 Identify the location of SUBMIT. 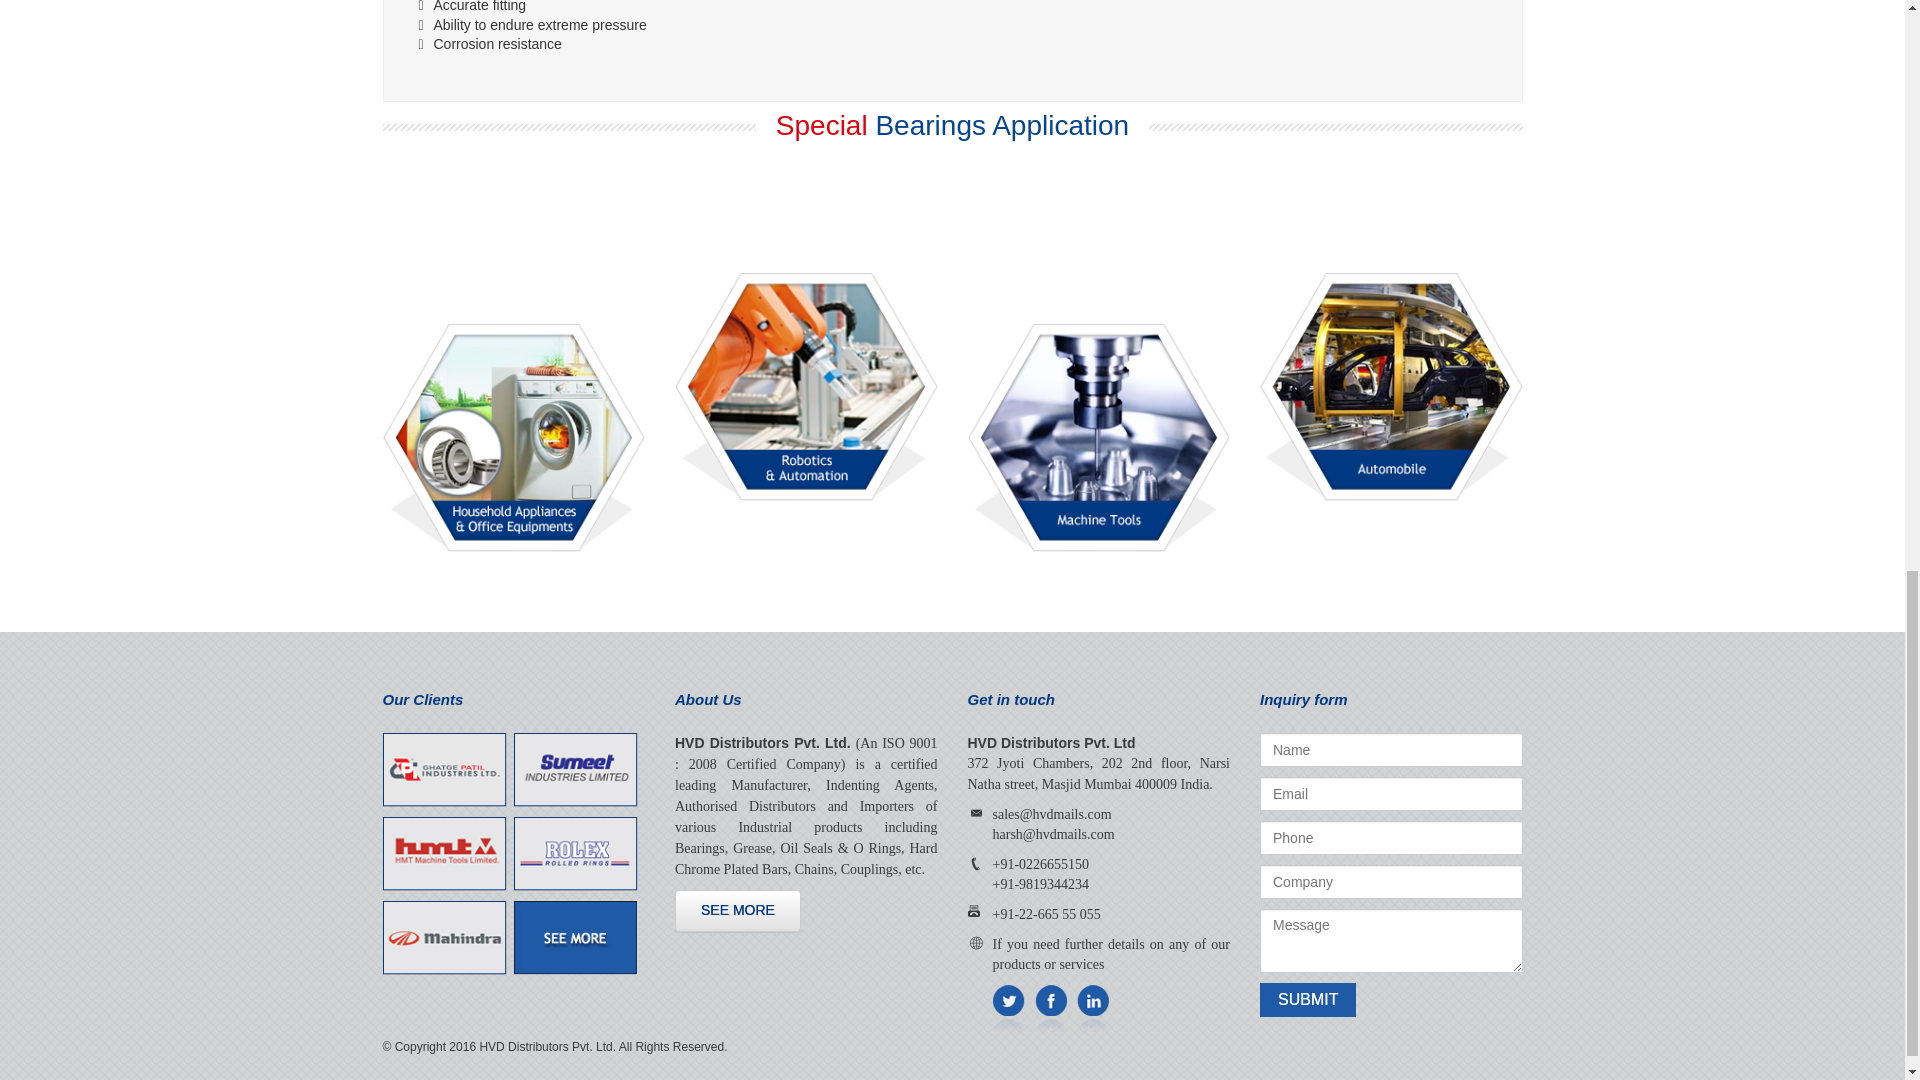
(1307, 1000).